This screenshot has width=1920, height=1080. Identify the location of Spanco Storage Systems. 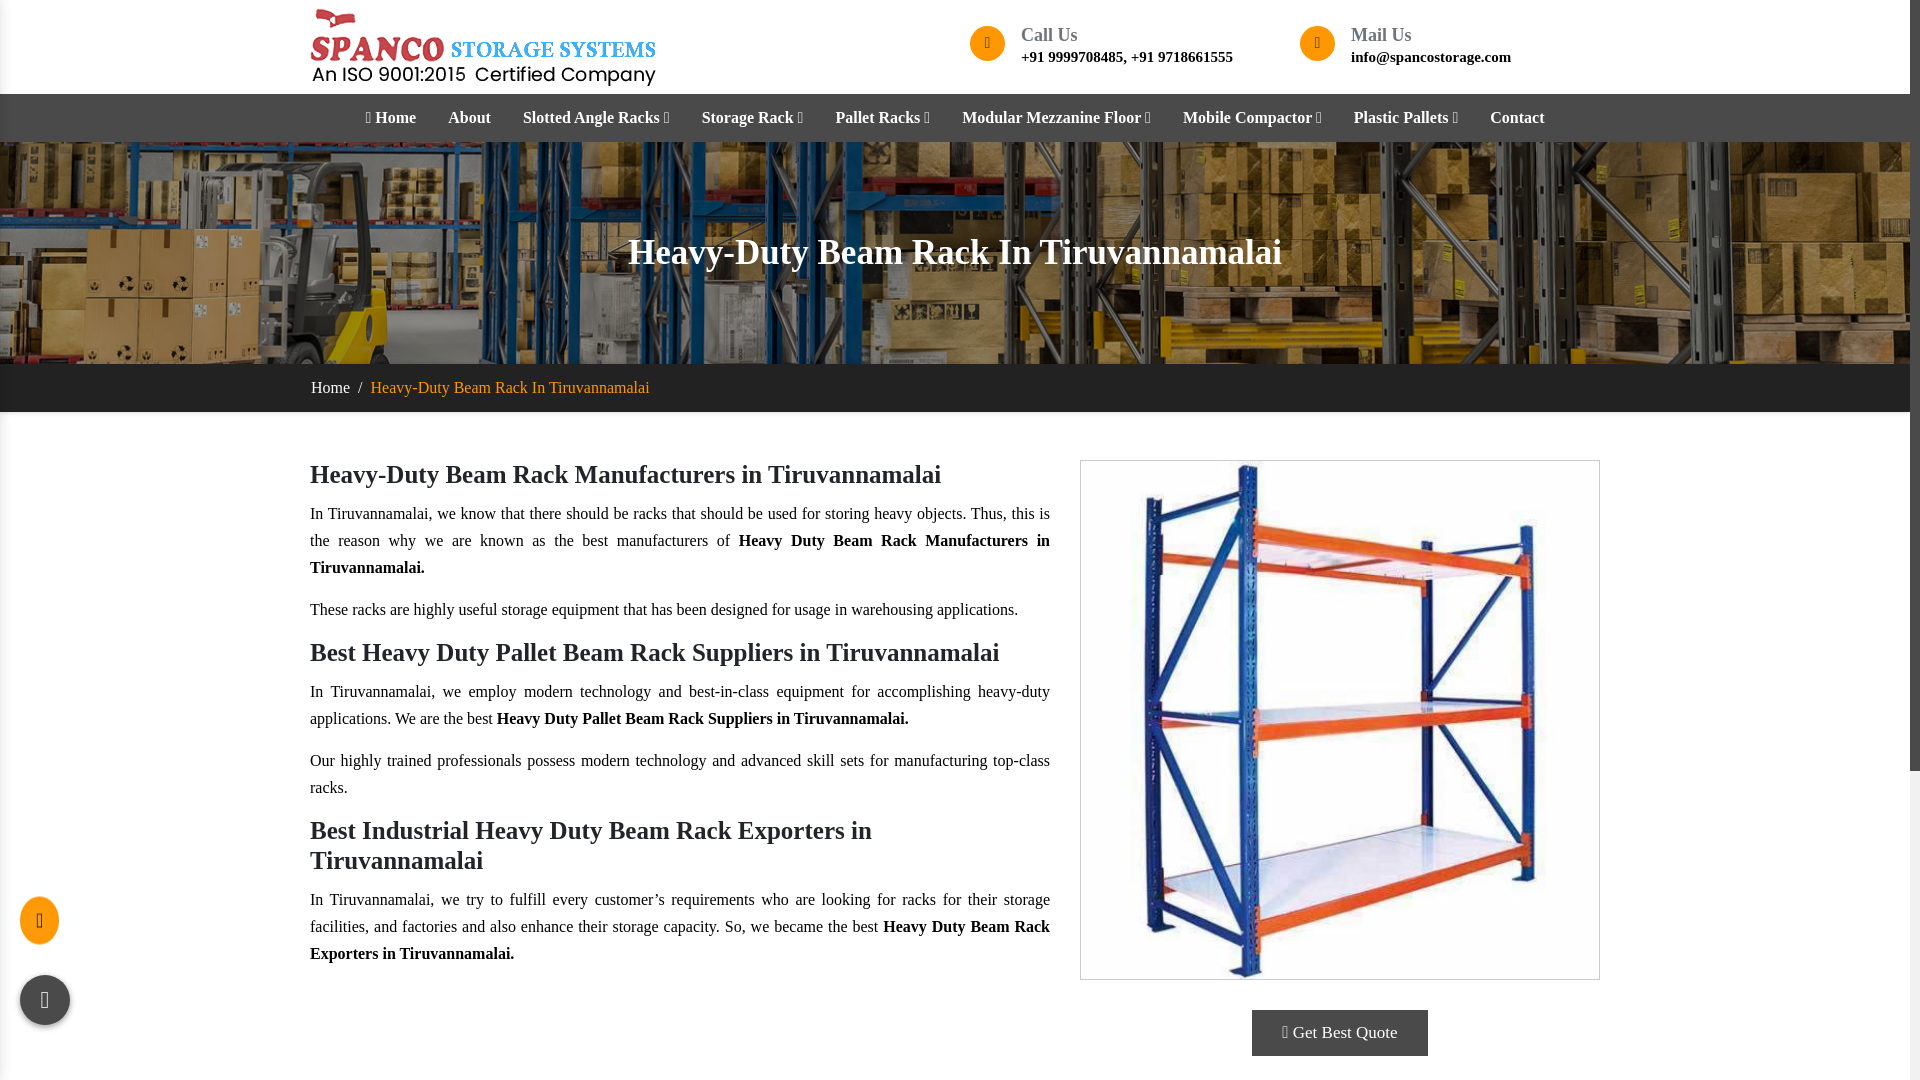
(482, 46).